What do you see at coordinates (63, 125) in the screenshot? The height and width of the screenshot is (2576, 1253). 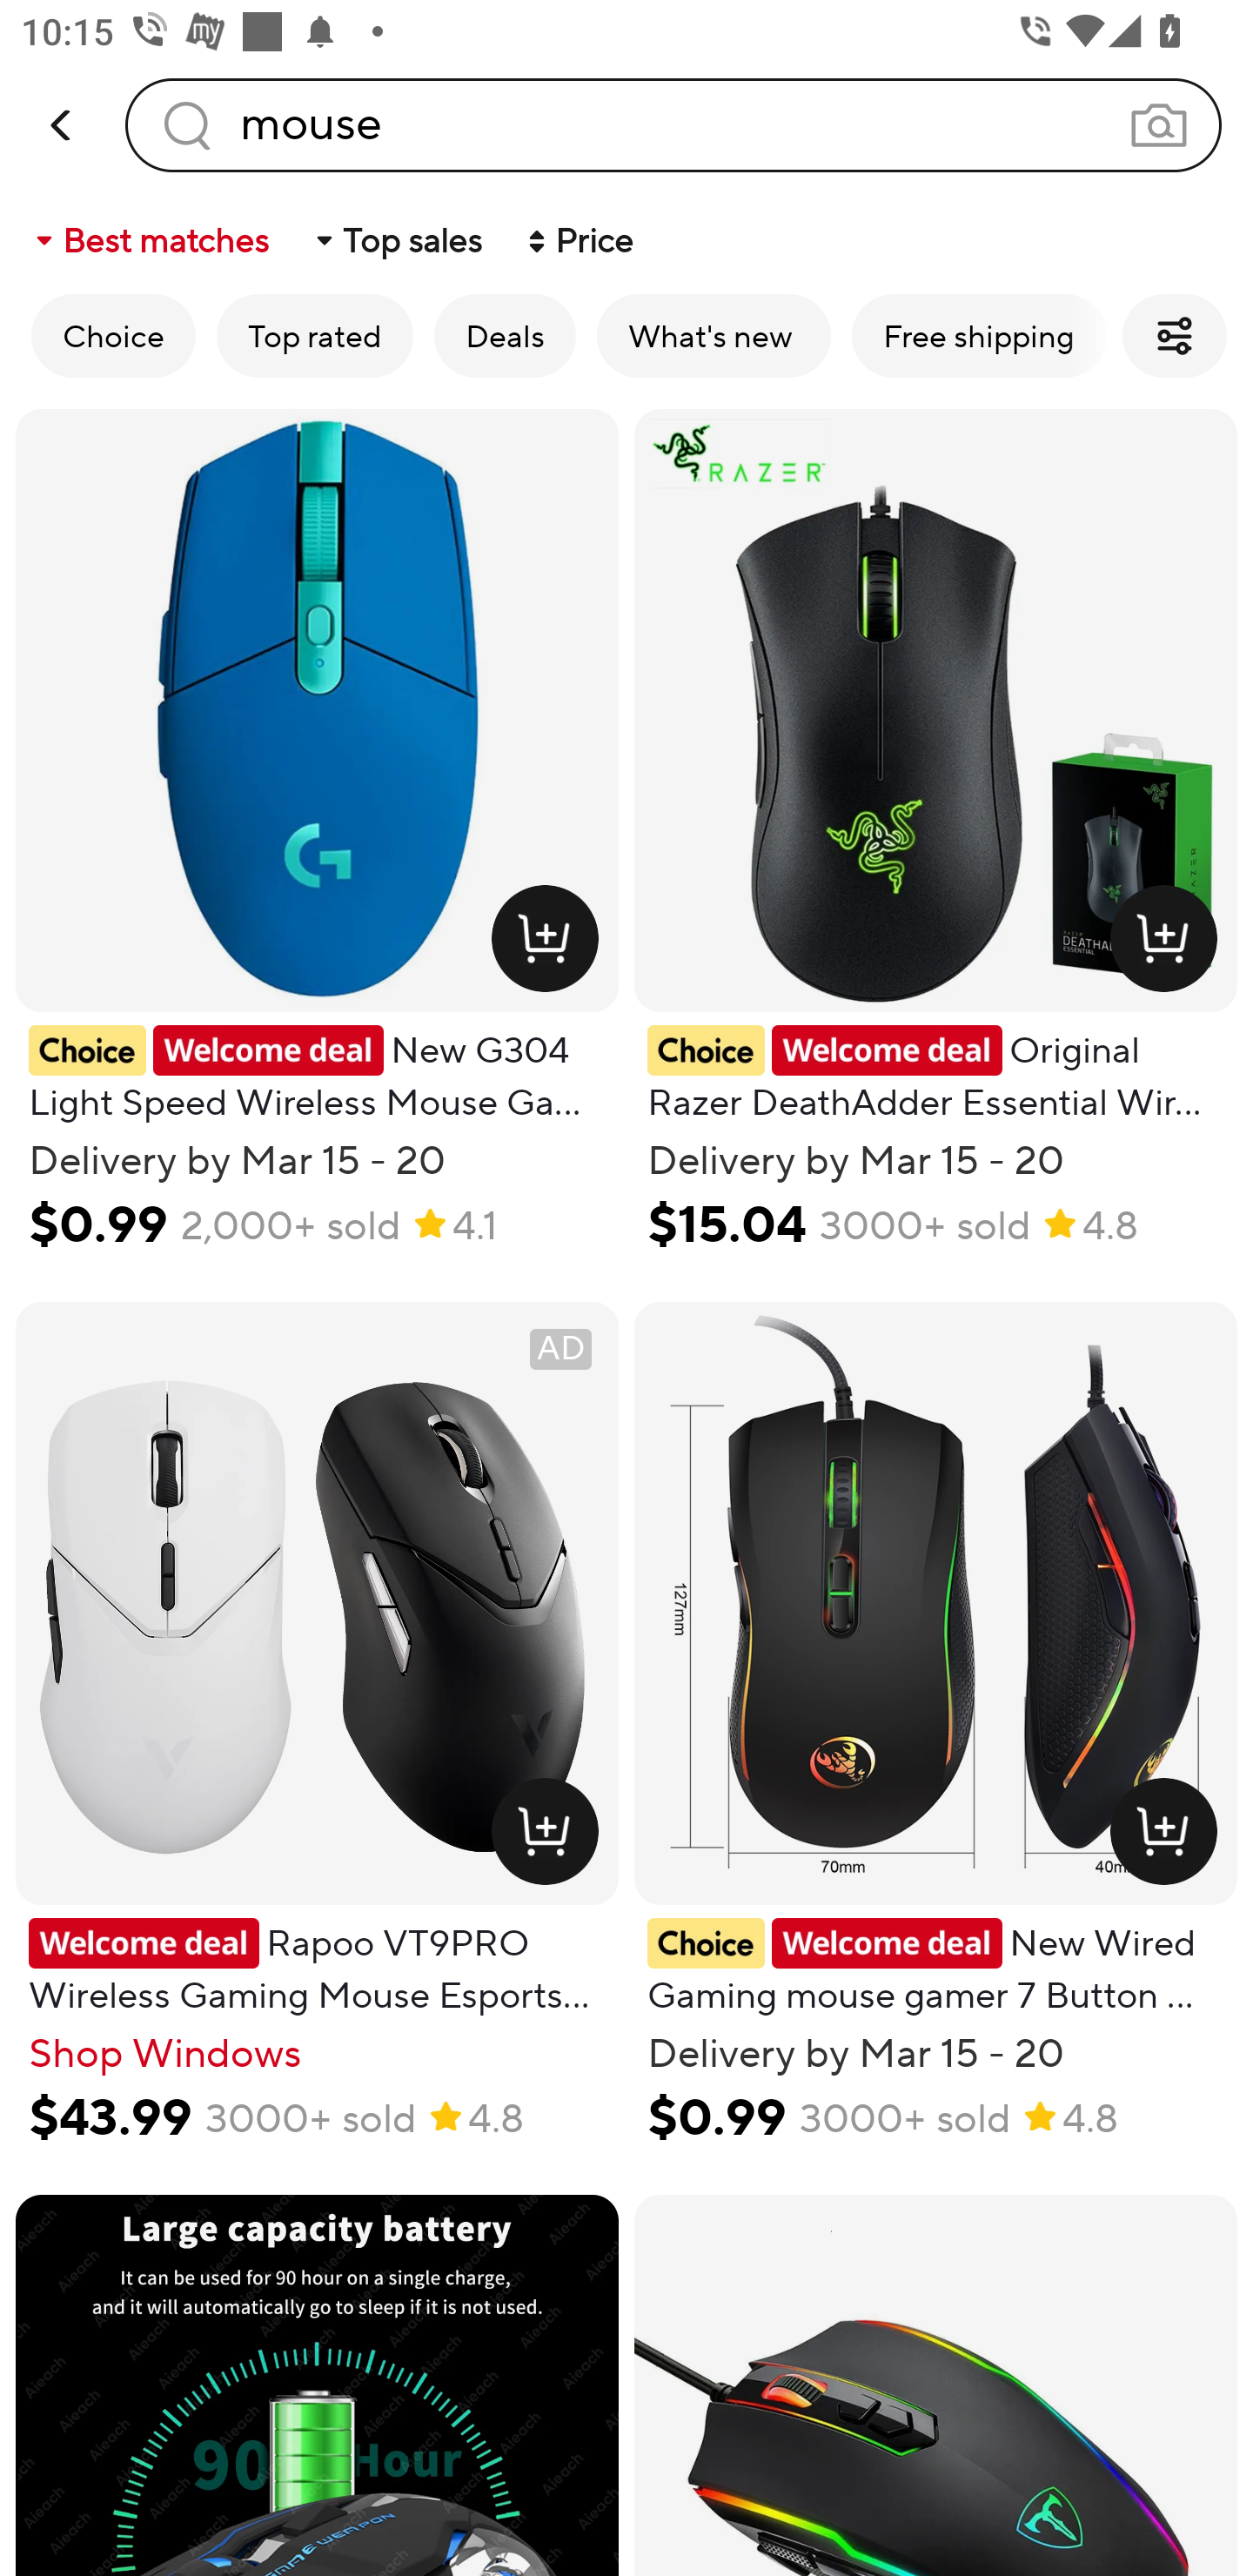 I see `back` at bounding box center [63, 125].